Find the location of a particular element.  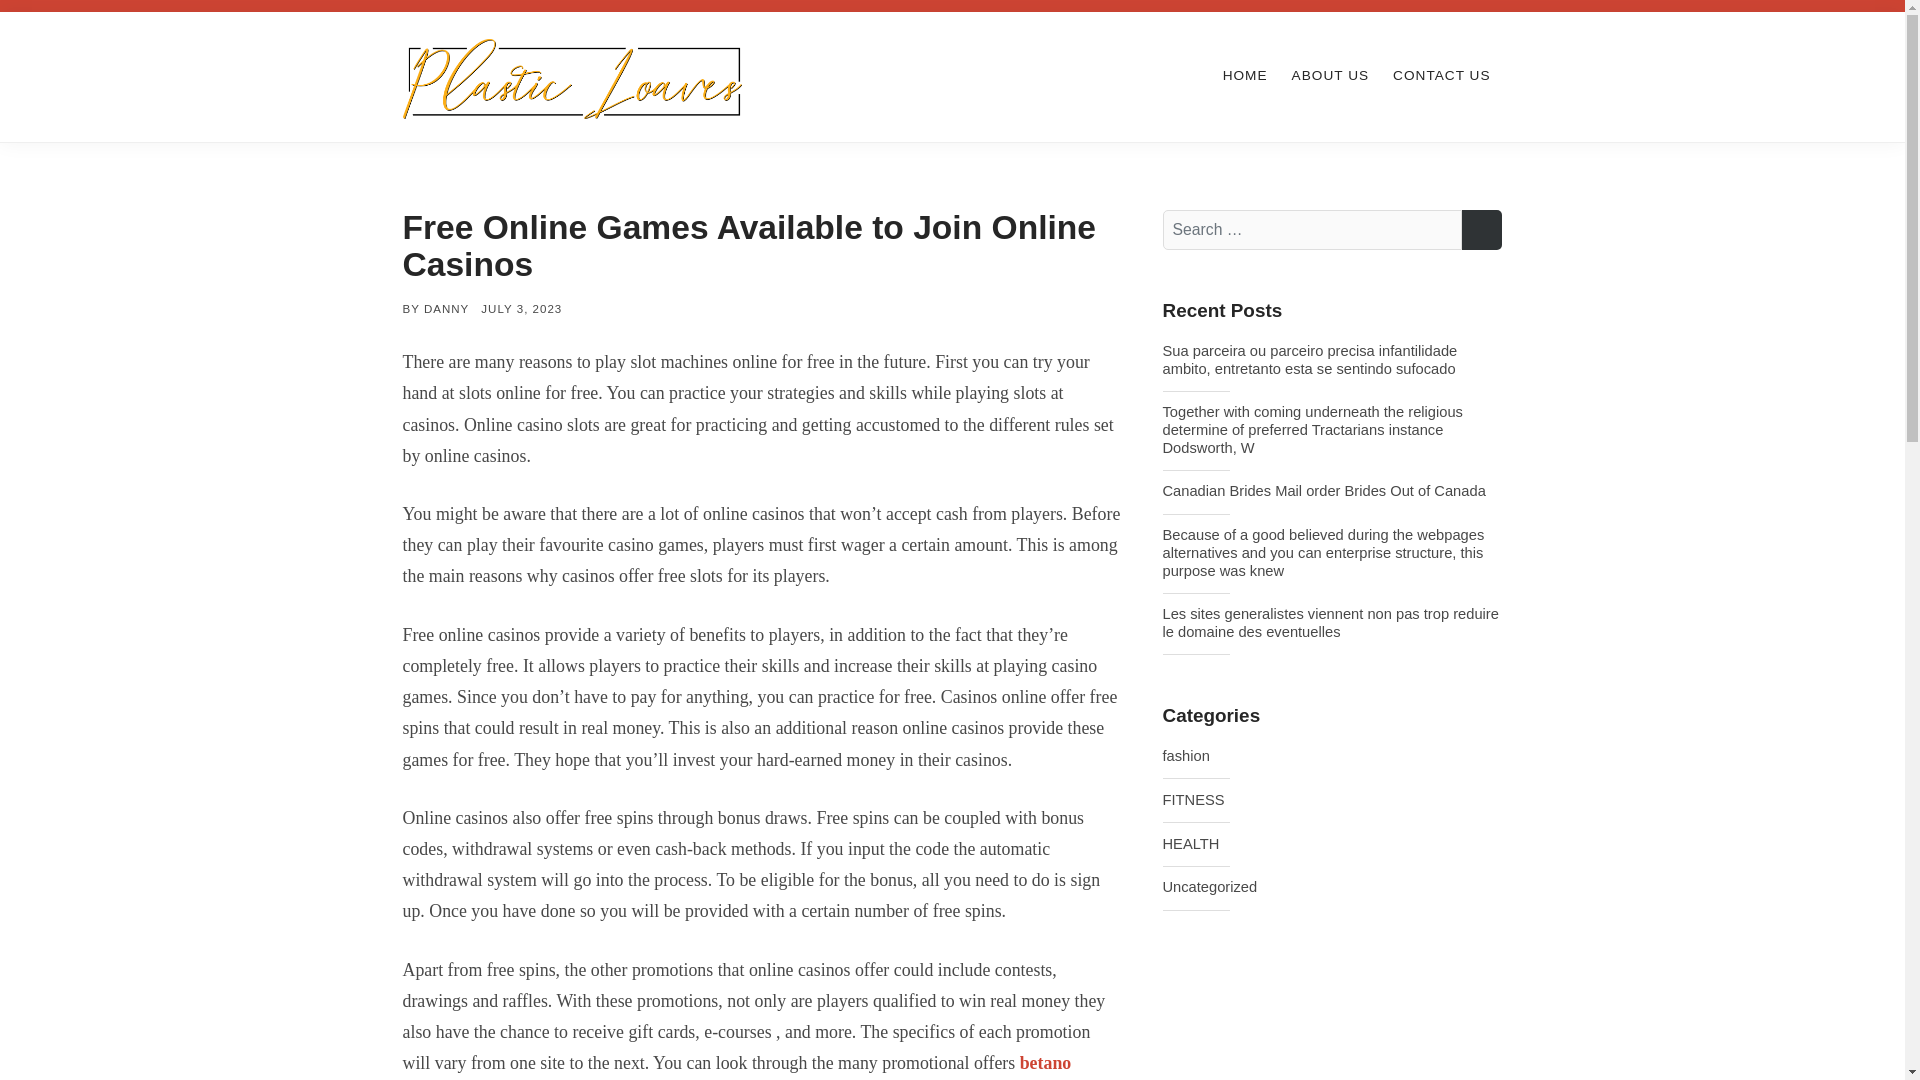

JULY 3, 2023 is located at coordinates (522, 309).